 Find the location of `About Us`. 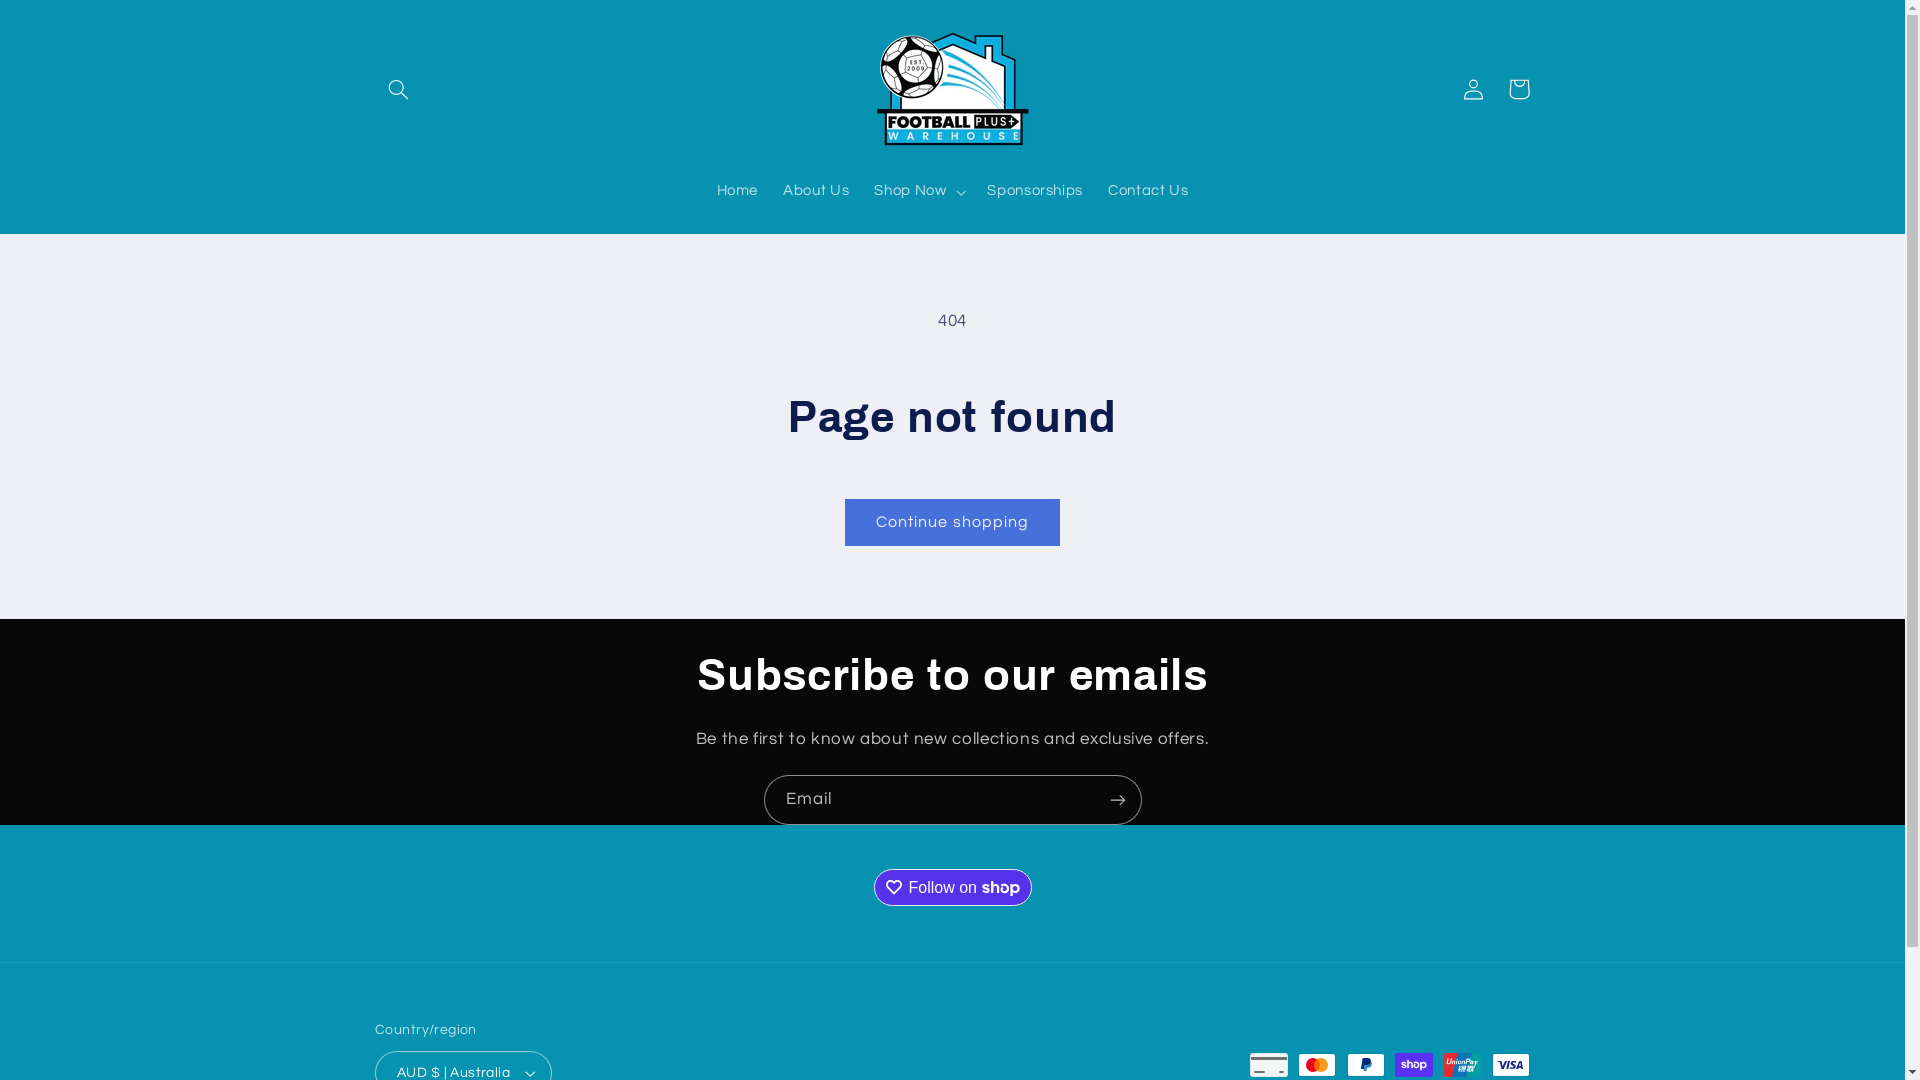

About Us is located at coordinates (816, 192).